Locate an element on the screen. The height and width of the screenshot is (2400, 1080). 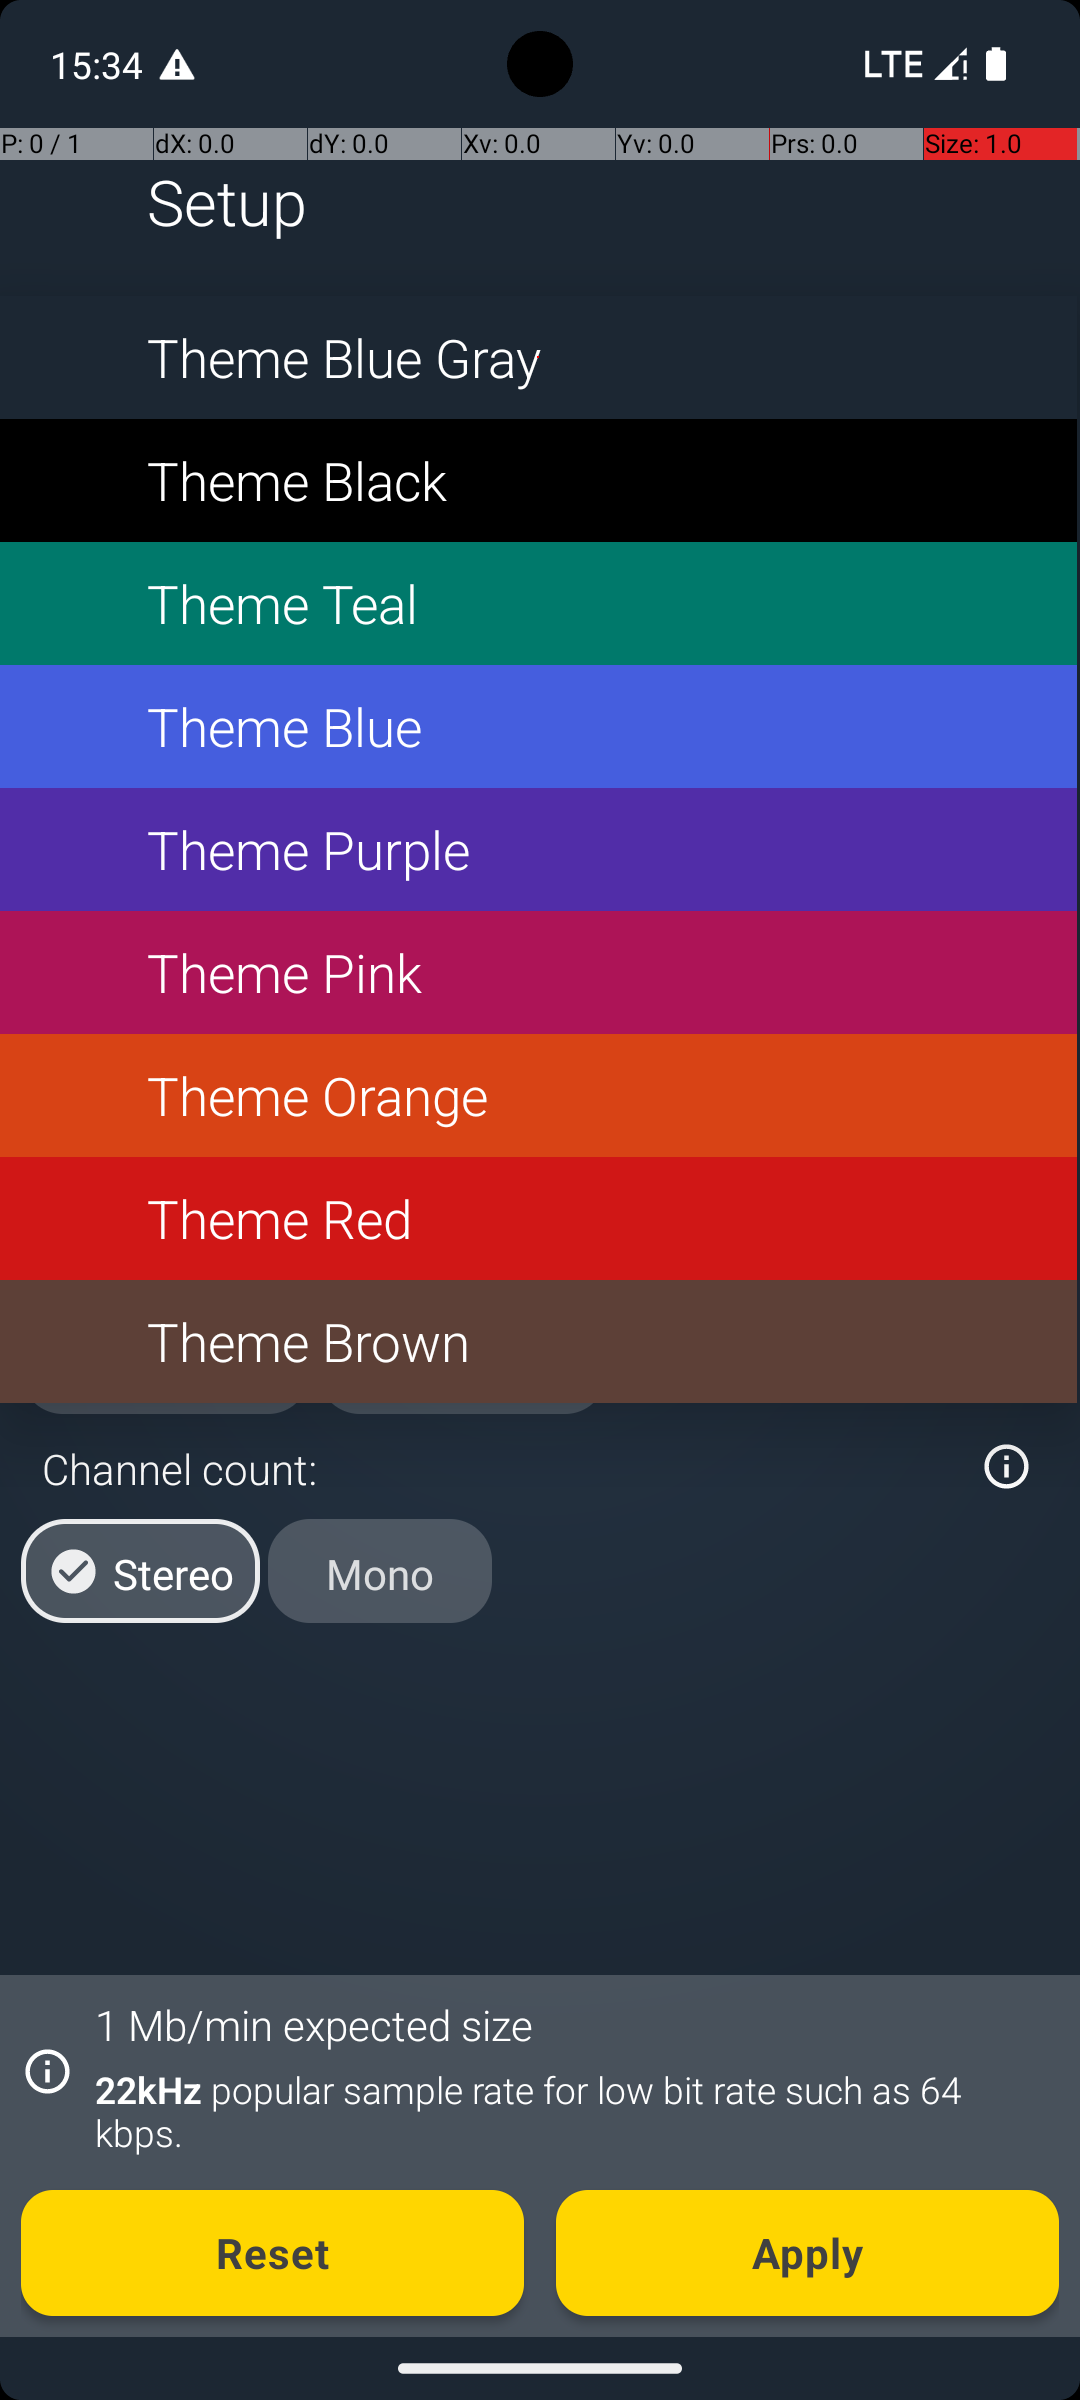
Theme Purple is located at coordinates (538, 850).